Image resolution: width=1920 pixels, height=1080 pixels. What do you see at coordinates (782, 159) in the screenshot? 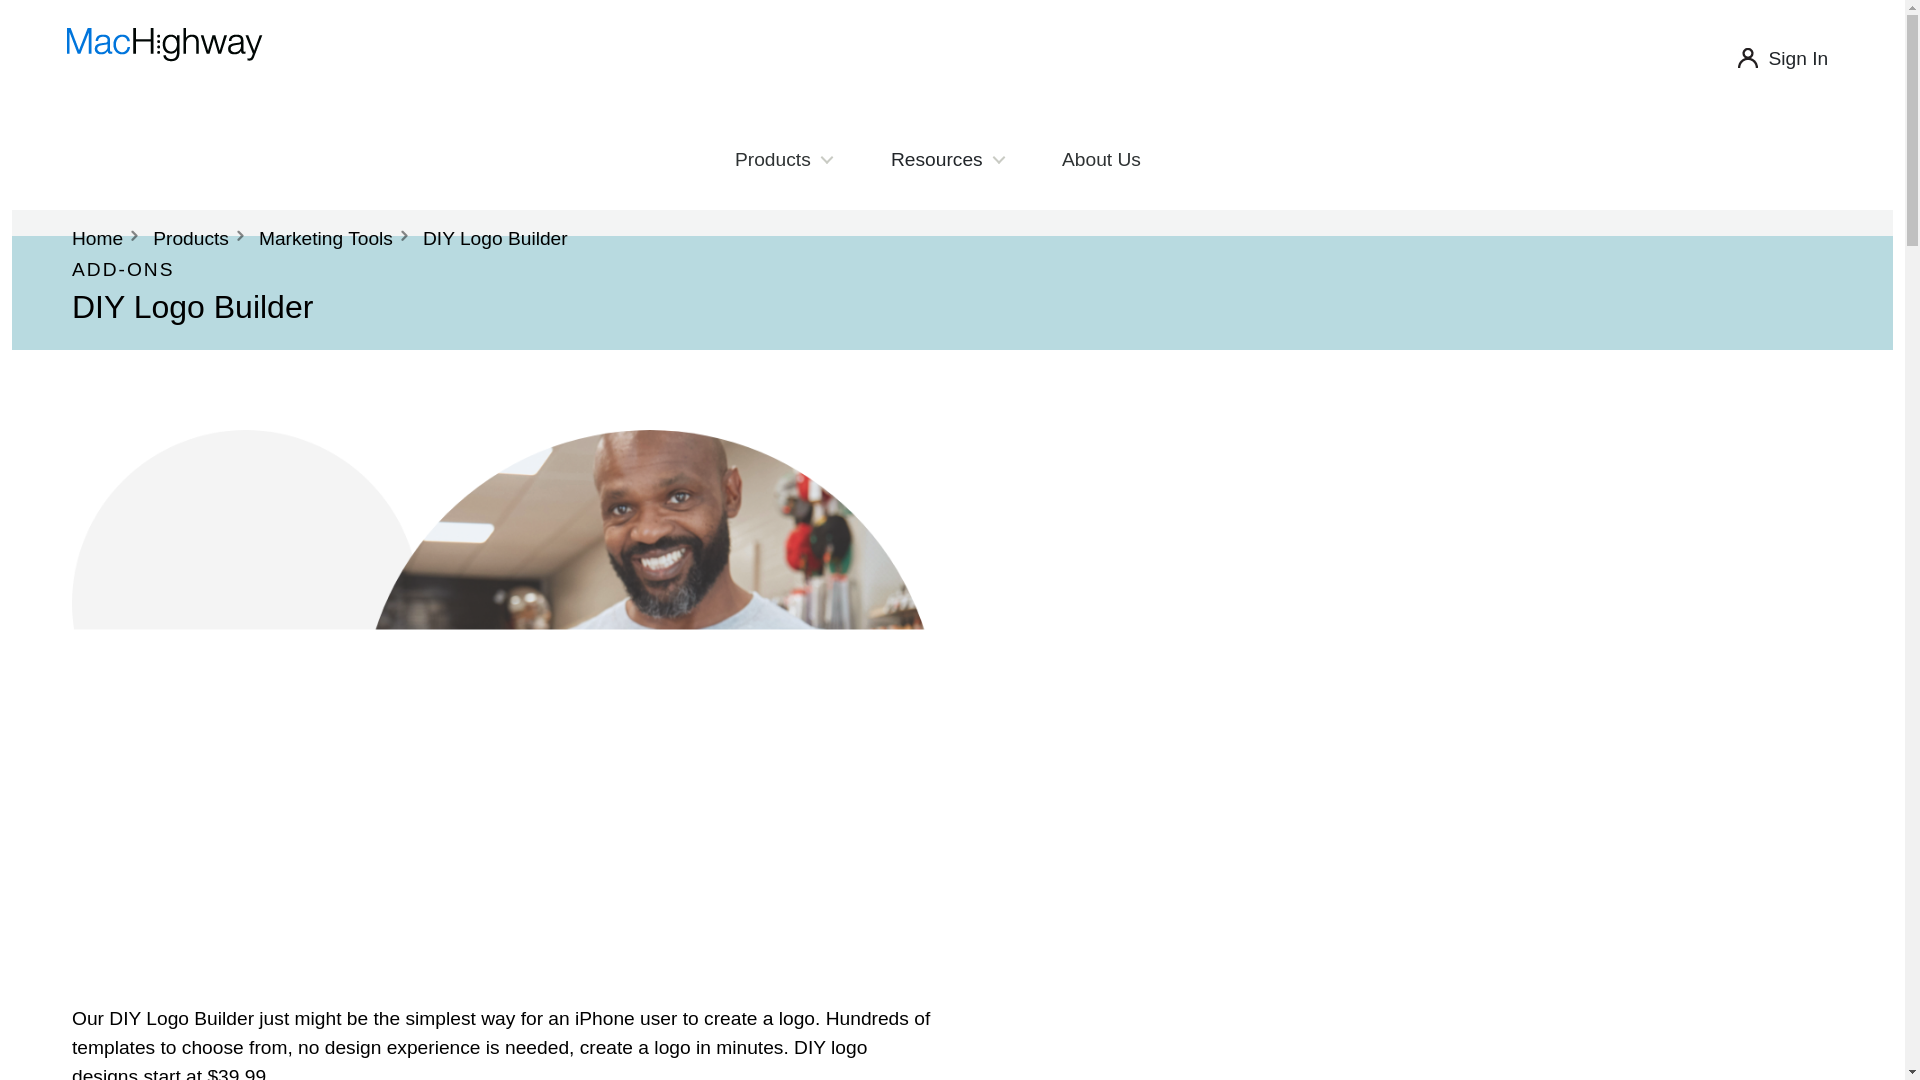
I see `Products` at bounding box center [782, 159].